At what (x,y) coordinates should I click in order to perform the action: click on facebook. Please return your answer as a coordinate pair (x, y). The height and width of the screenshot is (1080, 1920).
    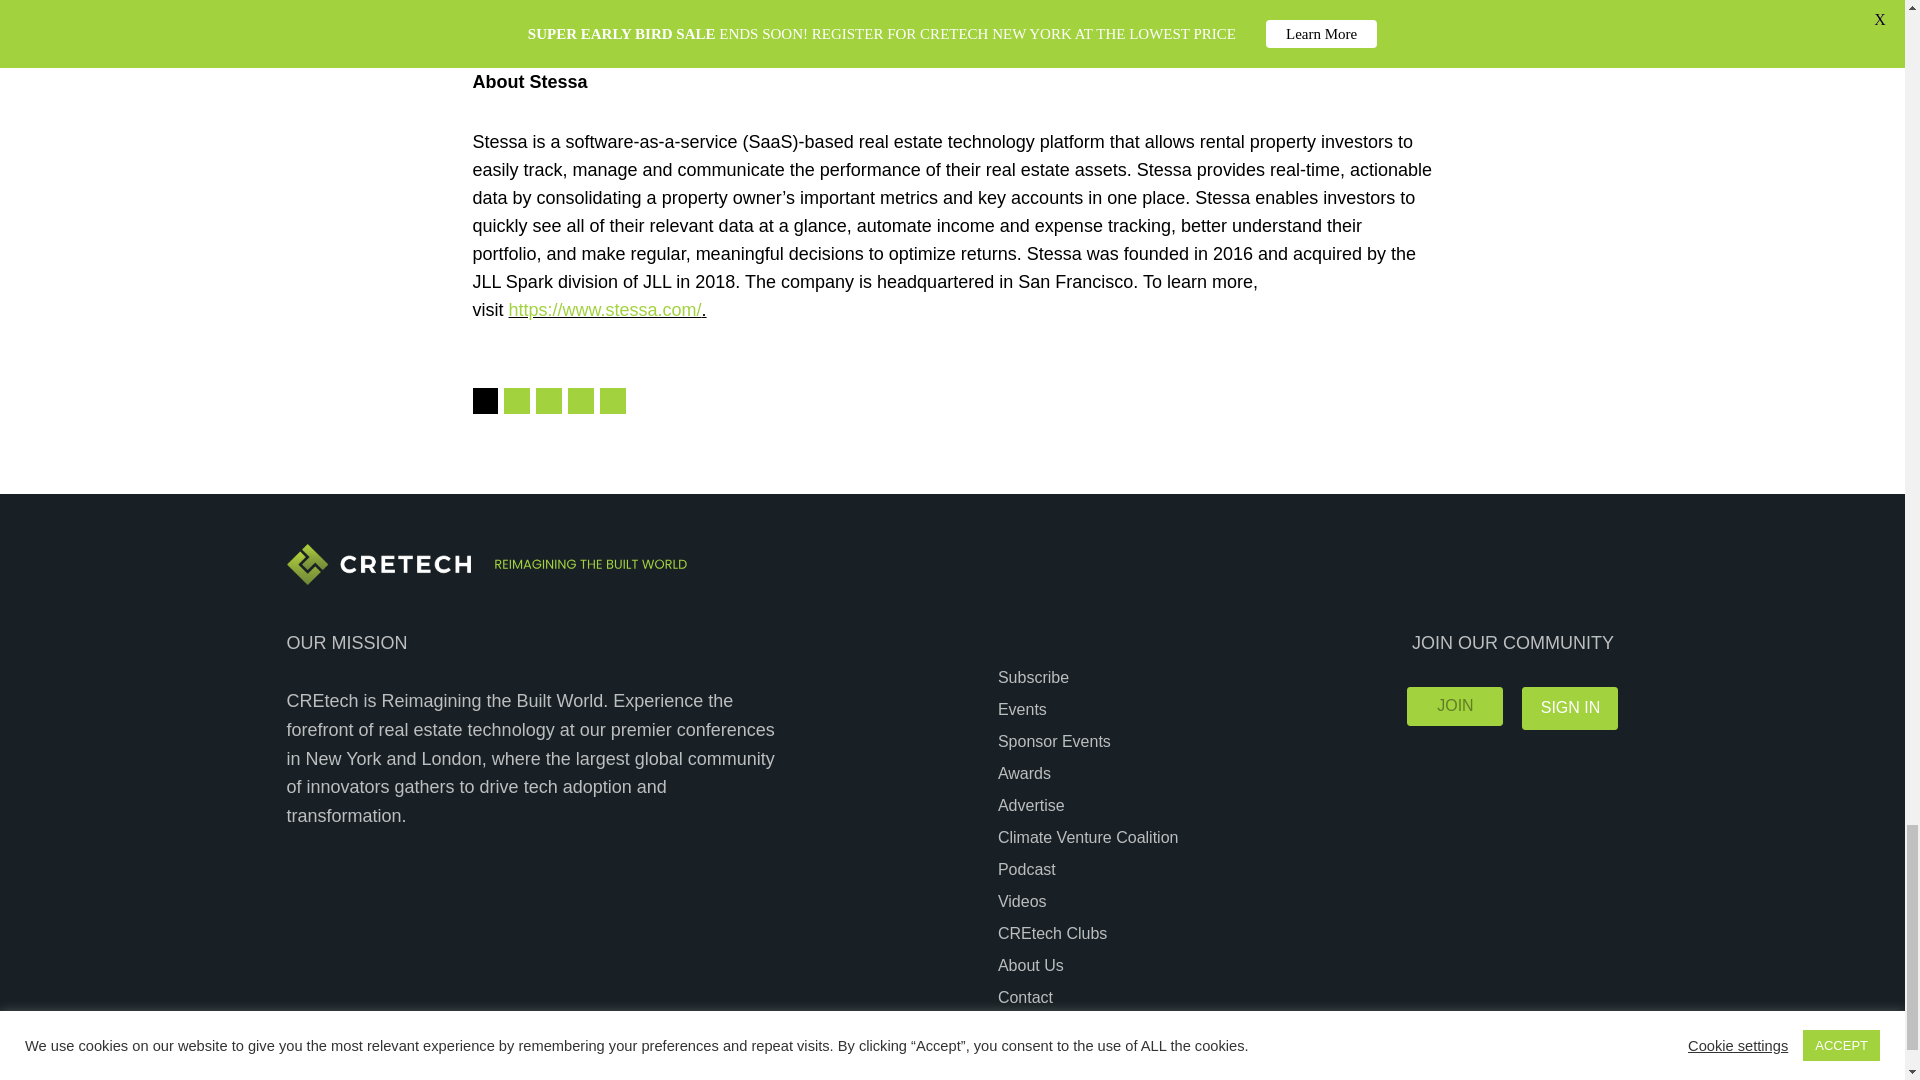
    Looking at the image, I should click on (516, 400).